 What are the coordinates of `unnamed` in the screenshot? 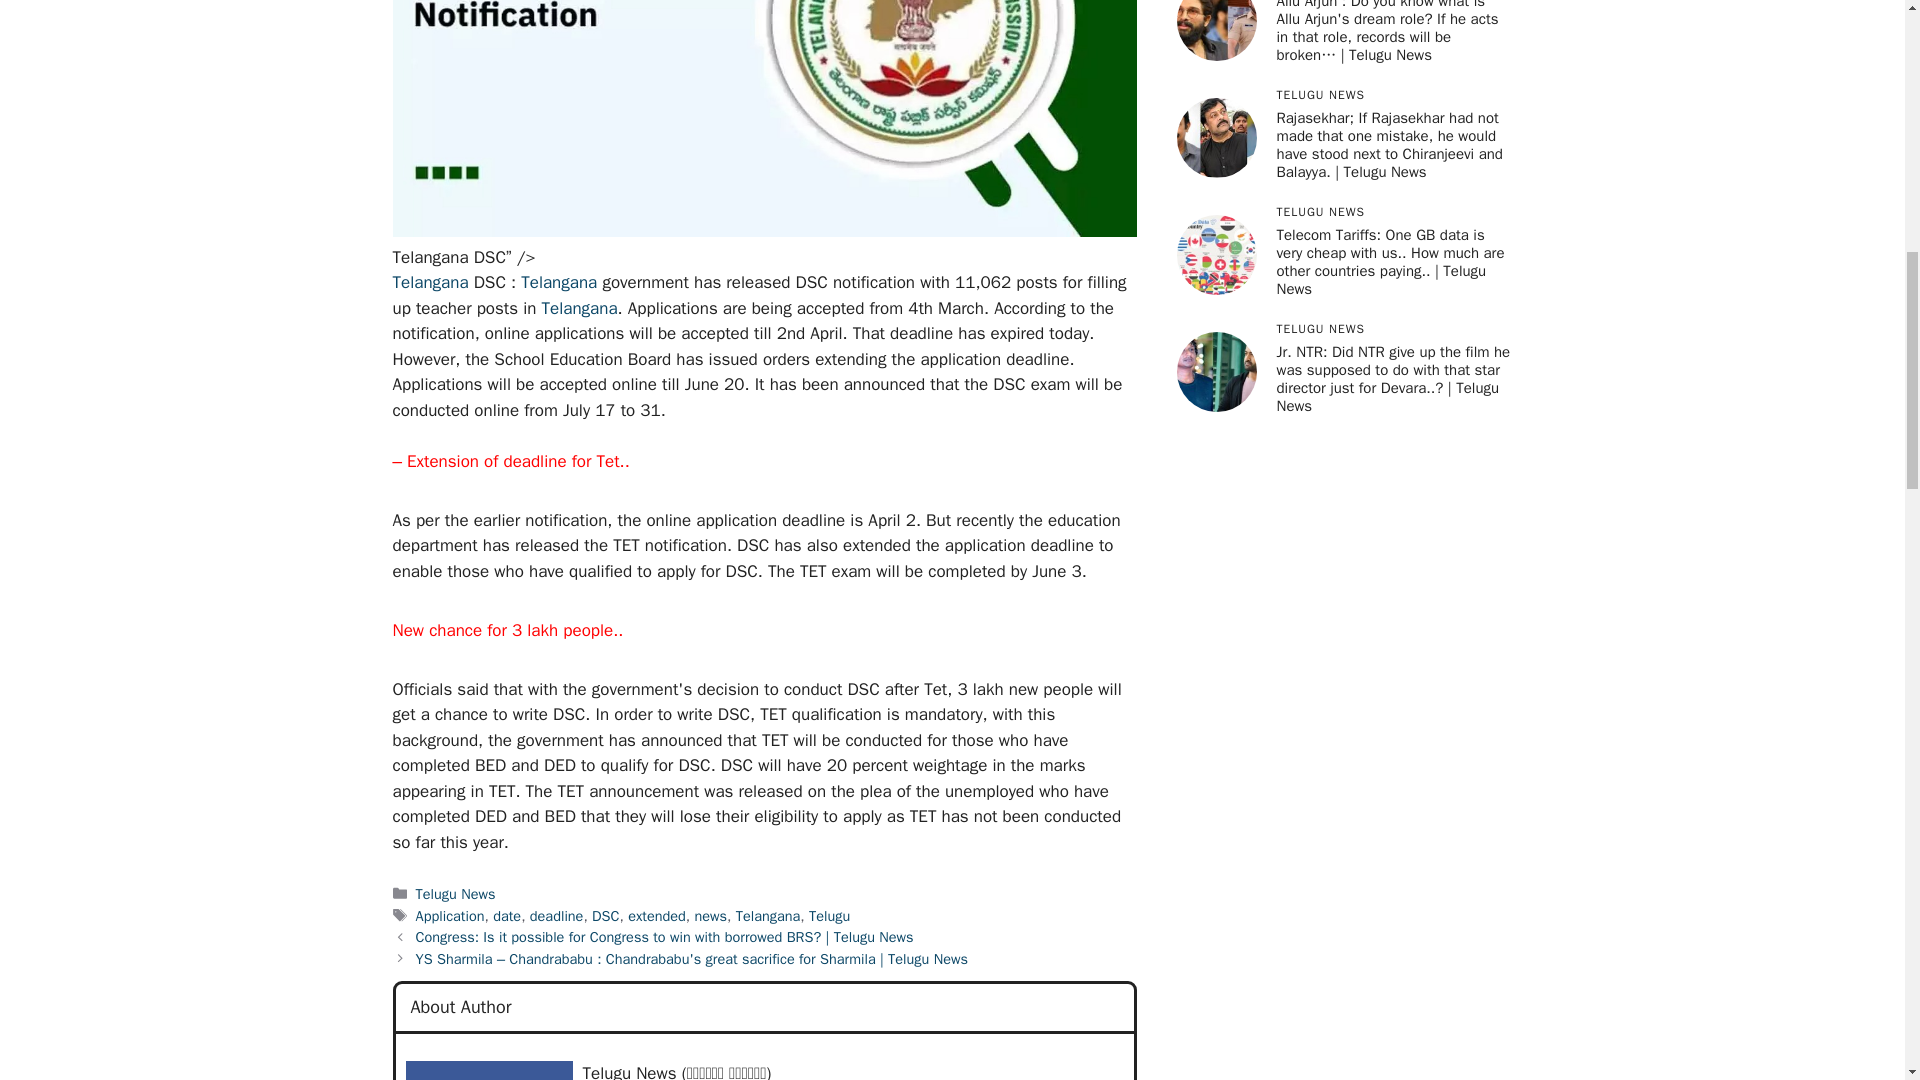 It's located at (488, 1070).